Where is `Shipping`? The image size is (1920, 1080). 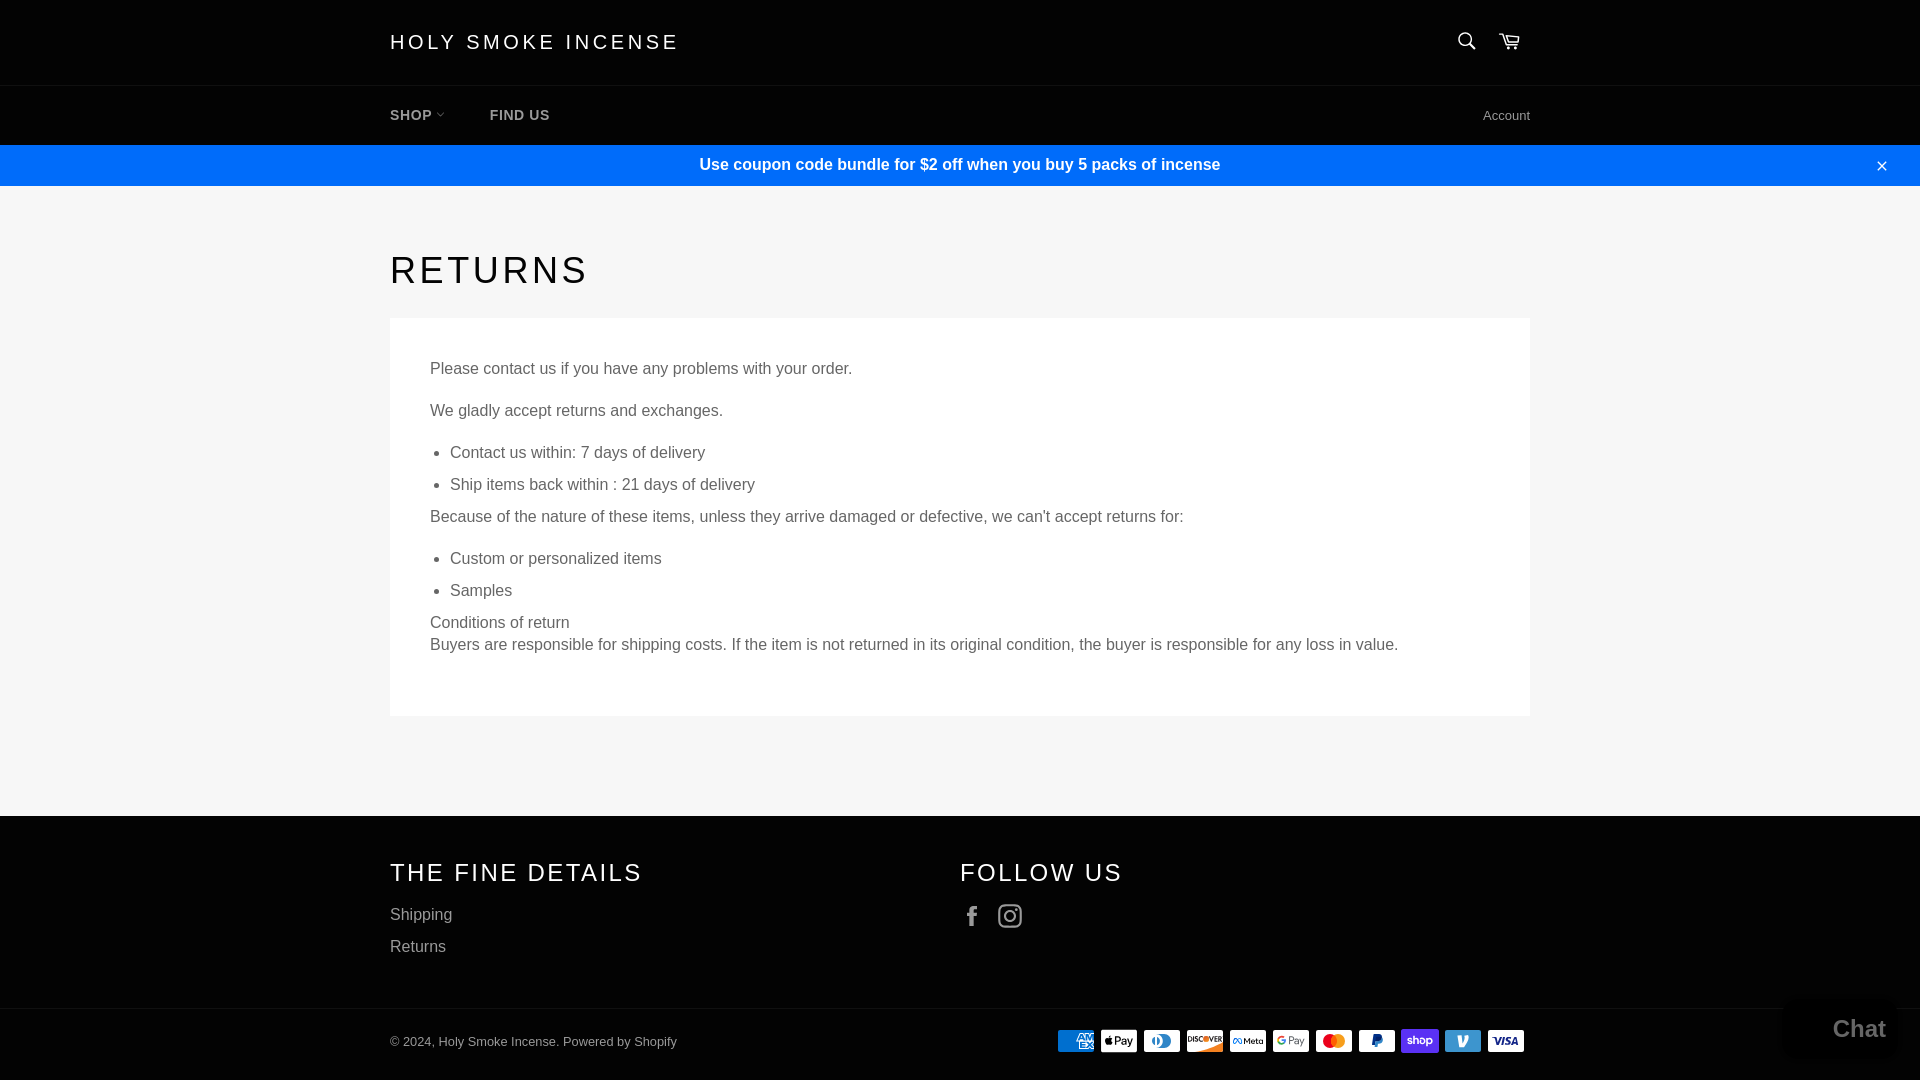 Shipping is located at coordinates (420, 914).